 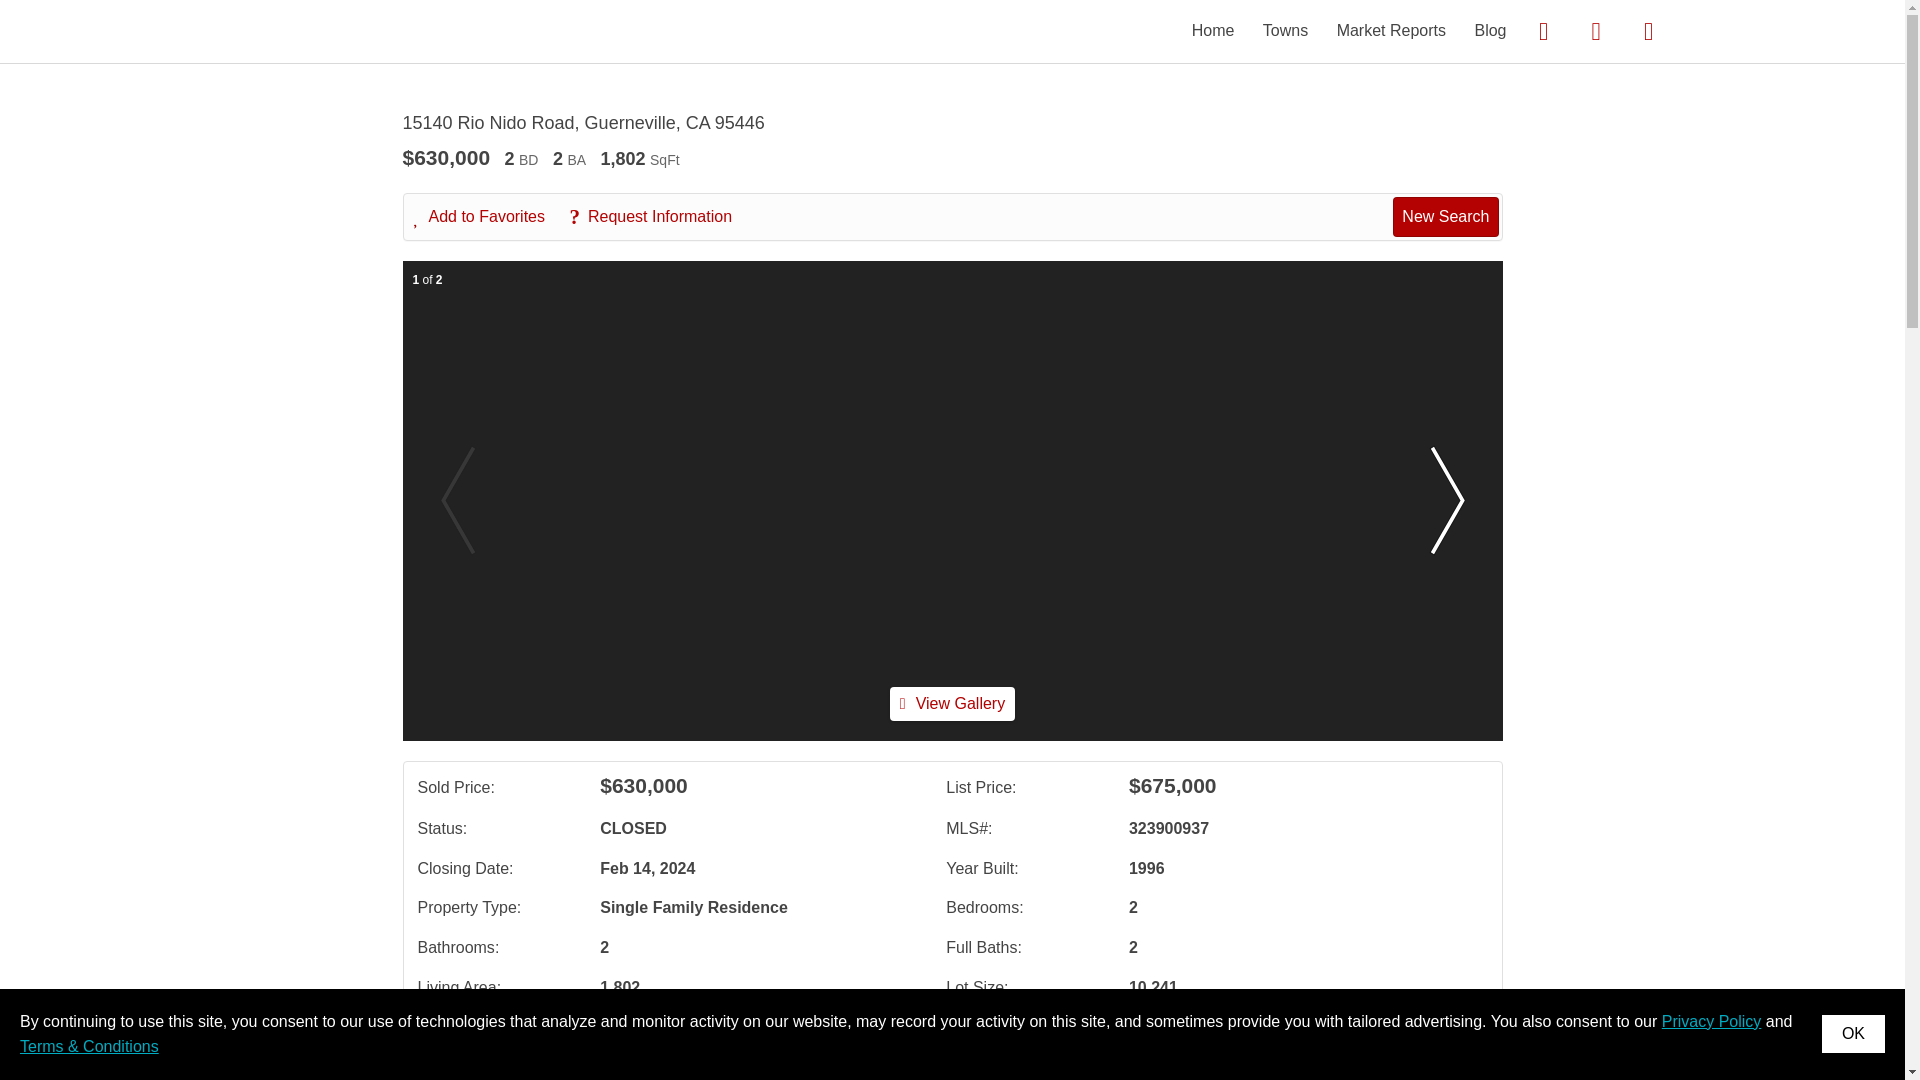 What do you see at coordinates (1285, 30) in the screenshot?
I see `Towns` at bounding box center [1285, 30].